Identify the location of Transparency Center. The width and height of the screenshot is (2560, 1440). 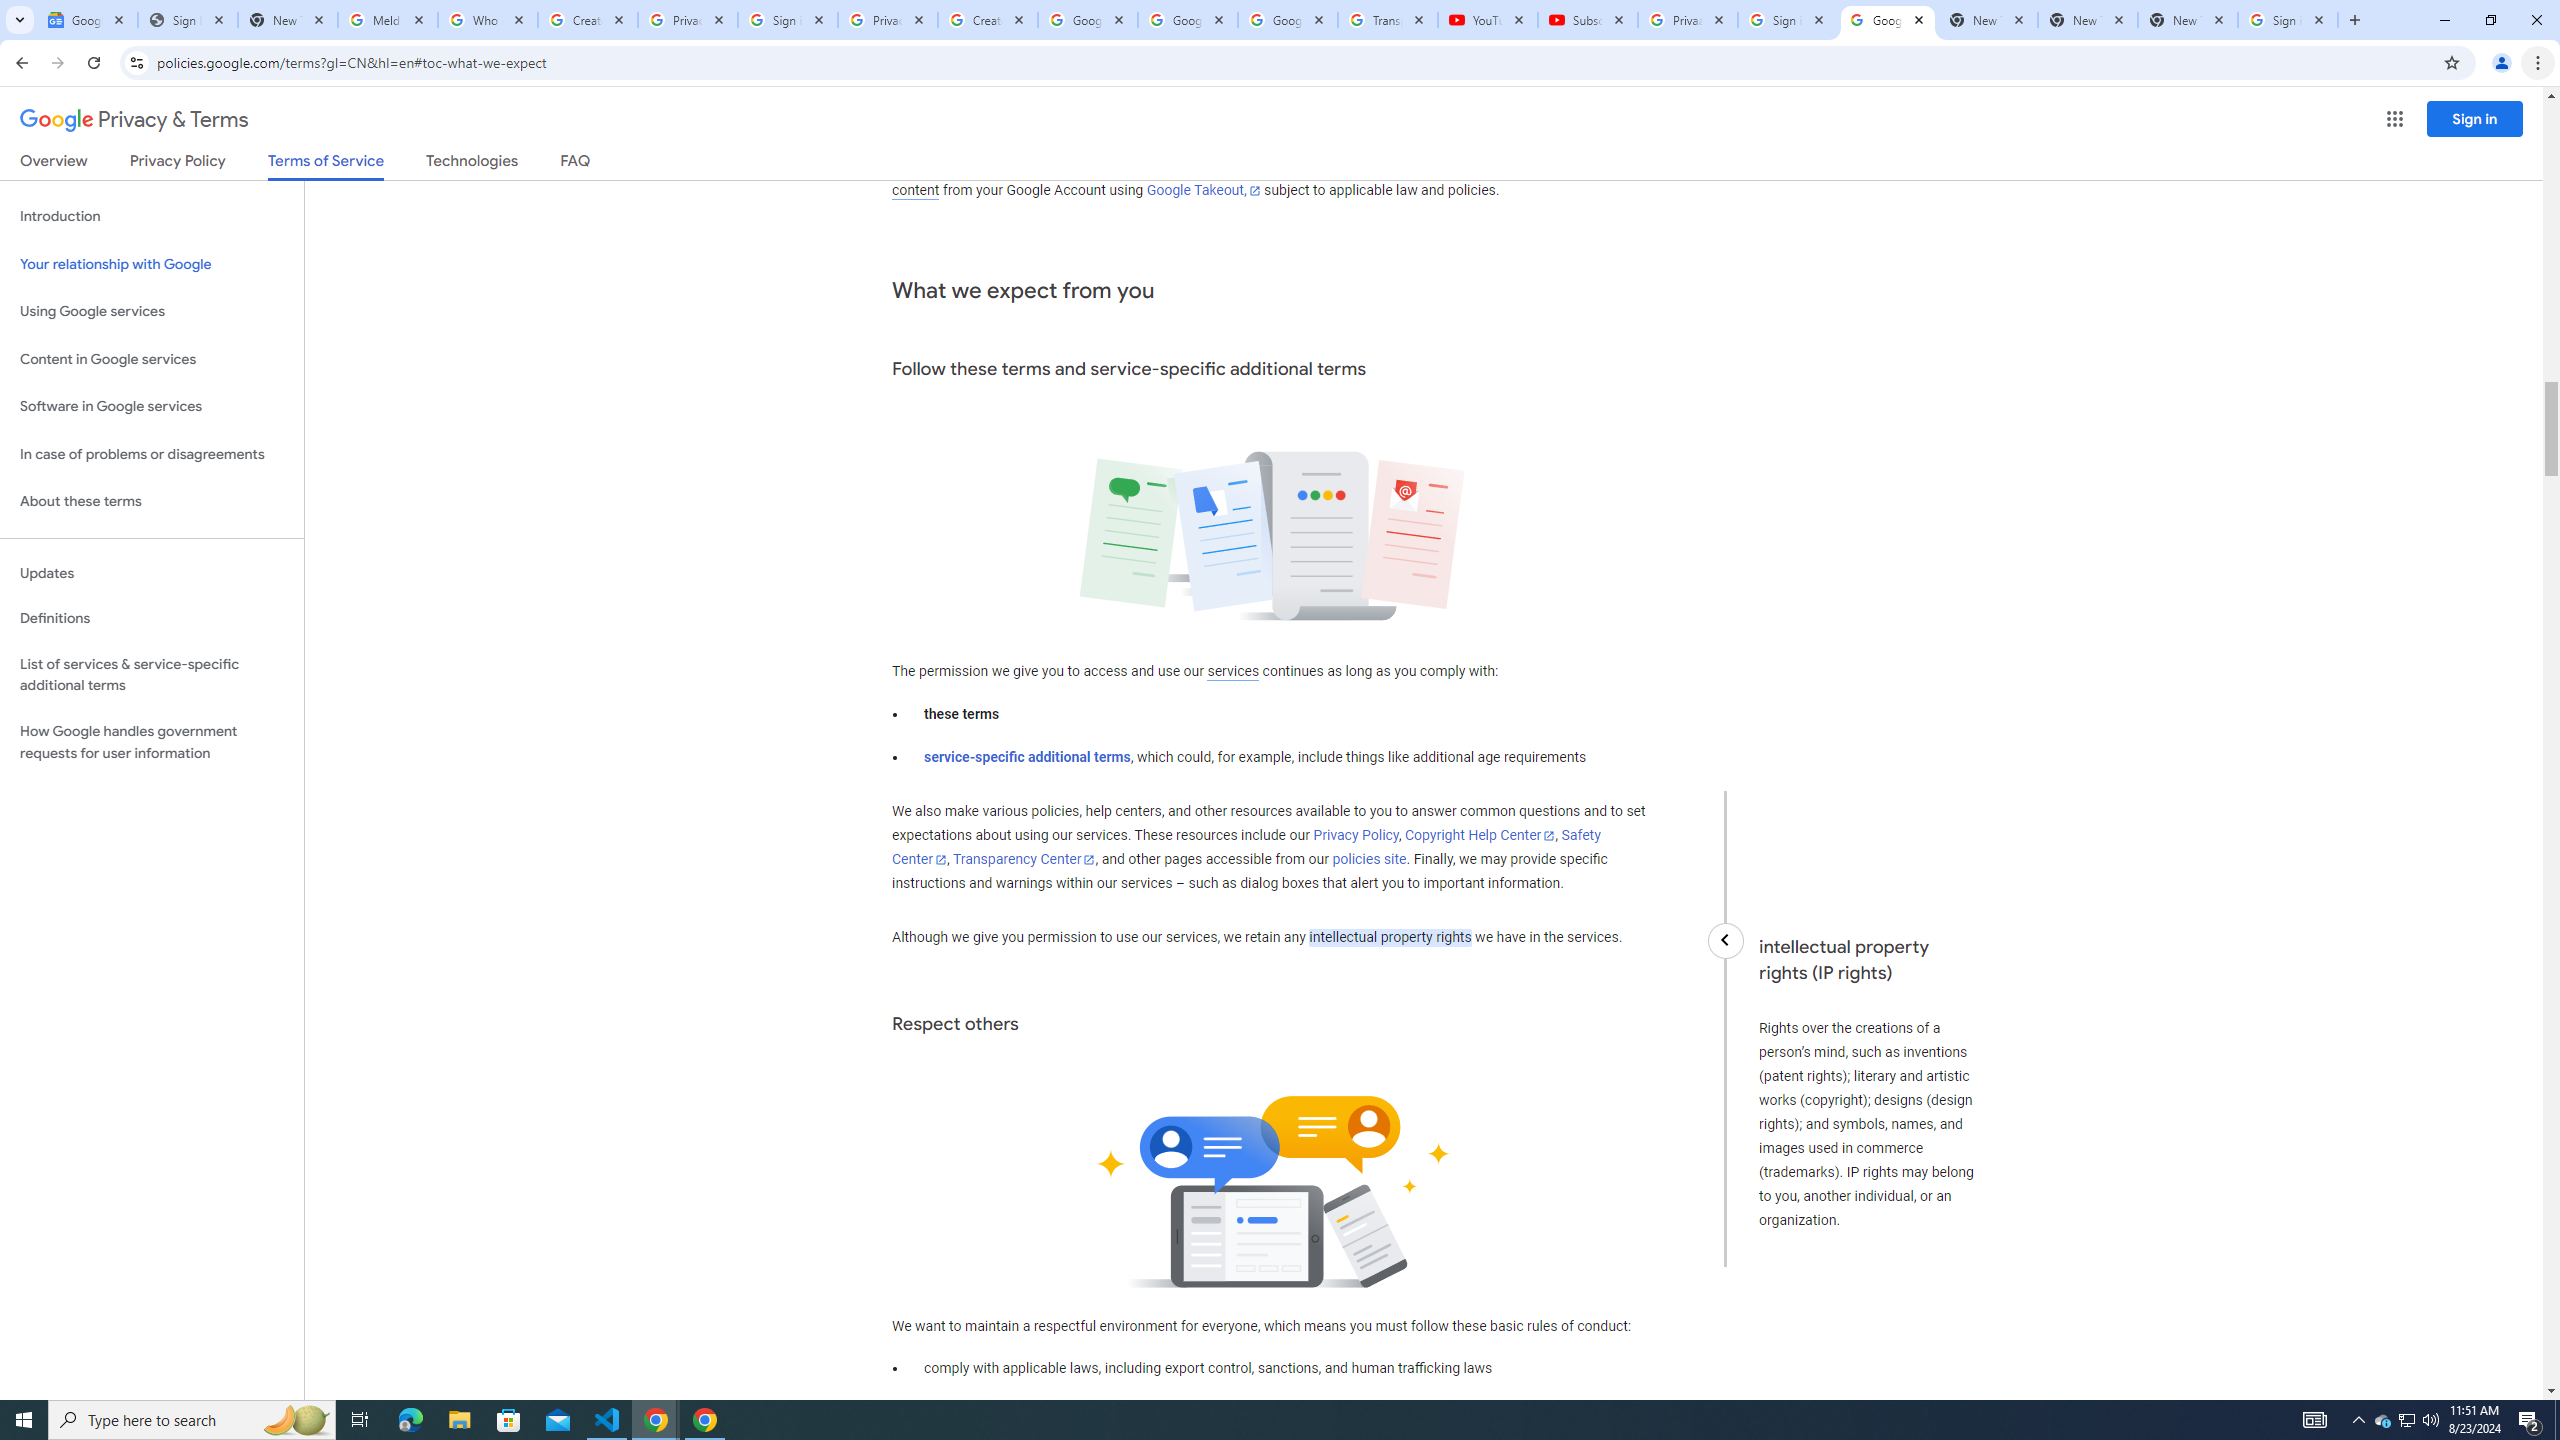
(1024, 860).